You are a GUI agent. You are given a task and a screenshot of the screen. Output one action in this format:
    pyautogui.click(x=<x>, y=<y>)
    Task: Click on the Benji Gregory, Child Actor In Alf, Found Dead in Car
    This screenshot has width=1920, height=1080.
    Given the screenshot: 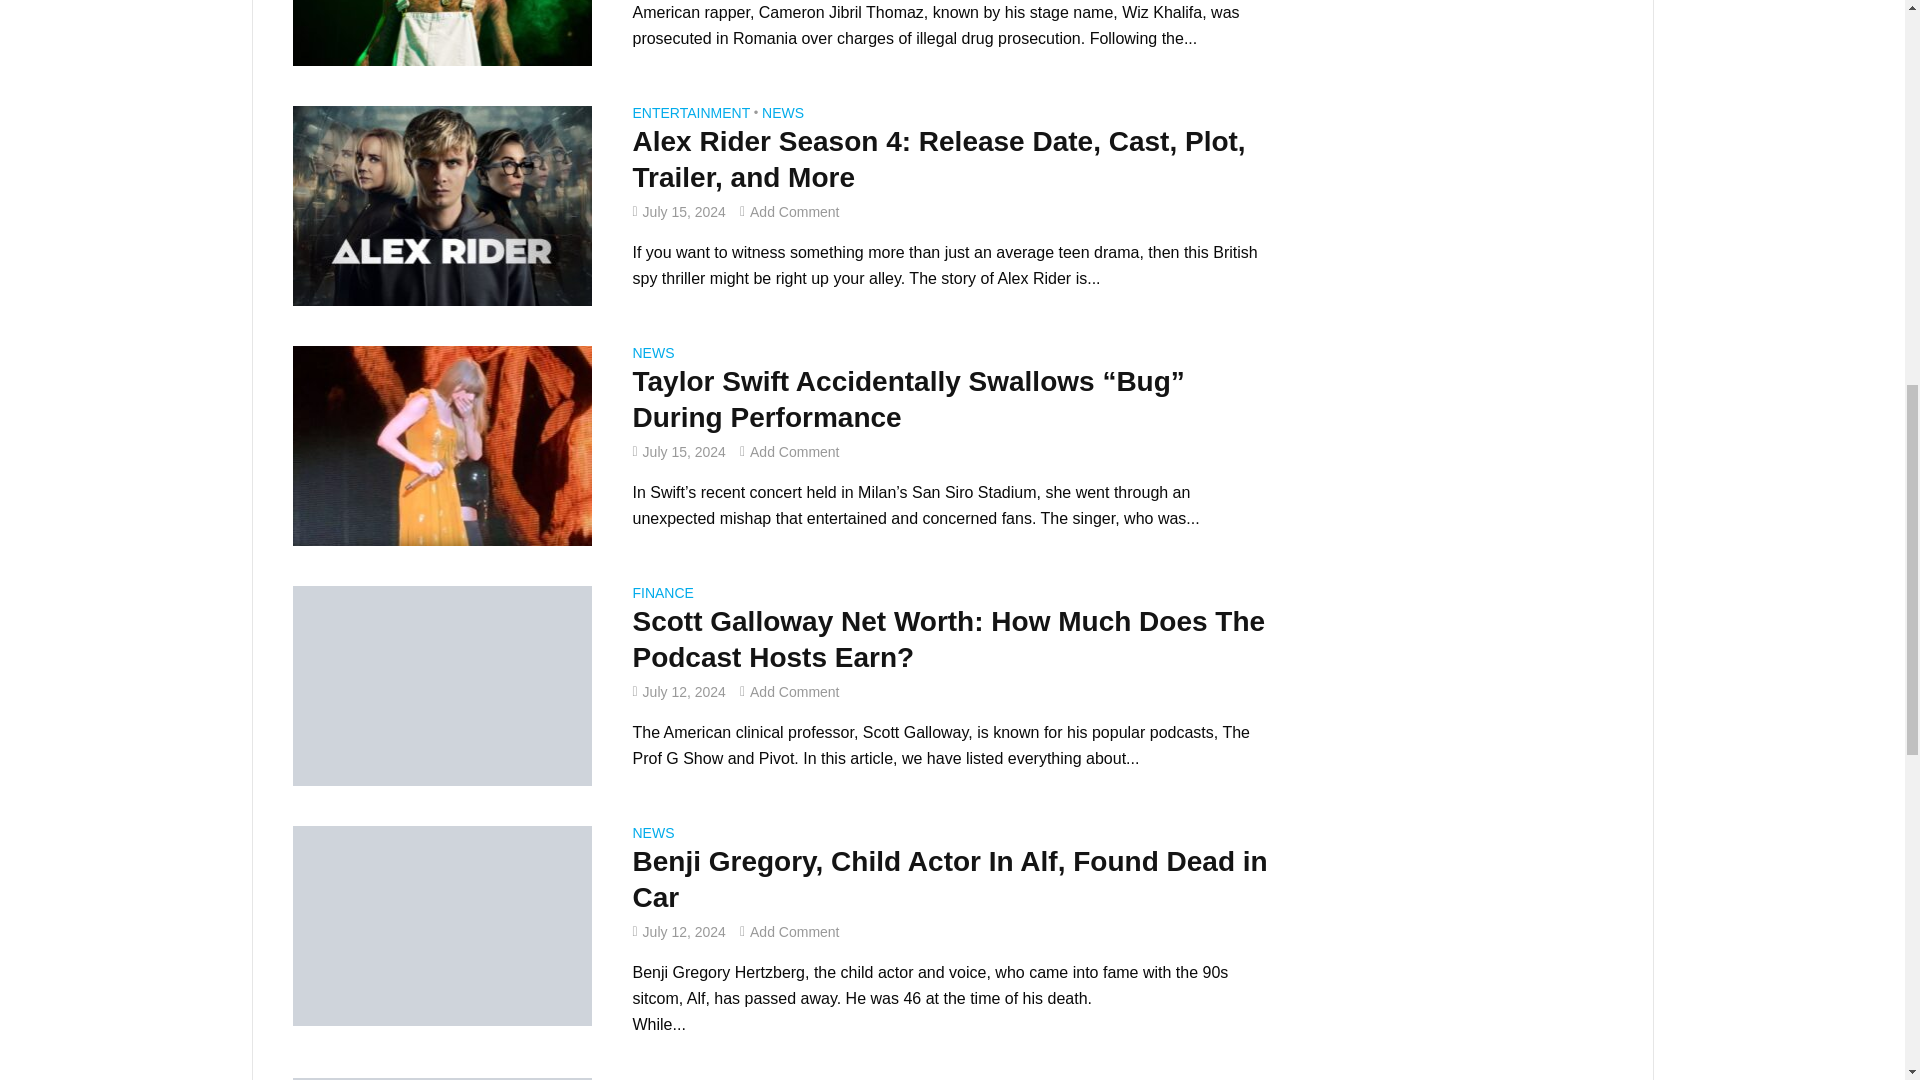 What is the action you would take?
    pyautogui.click(x=441, y=924)
    